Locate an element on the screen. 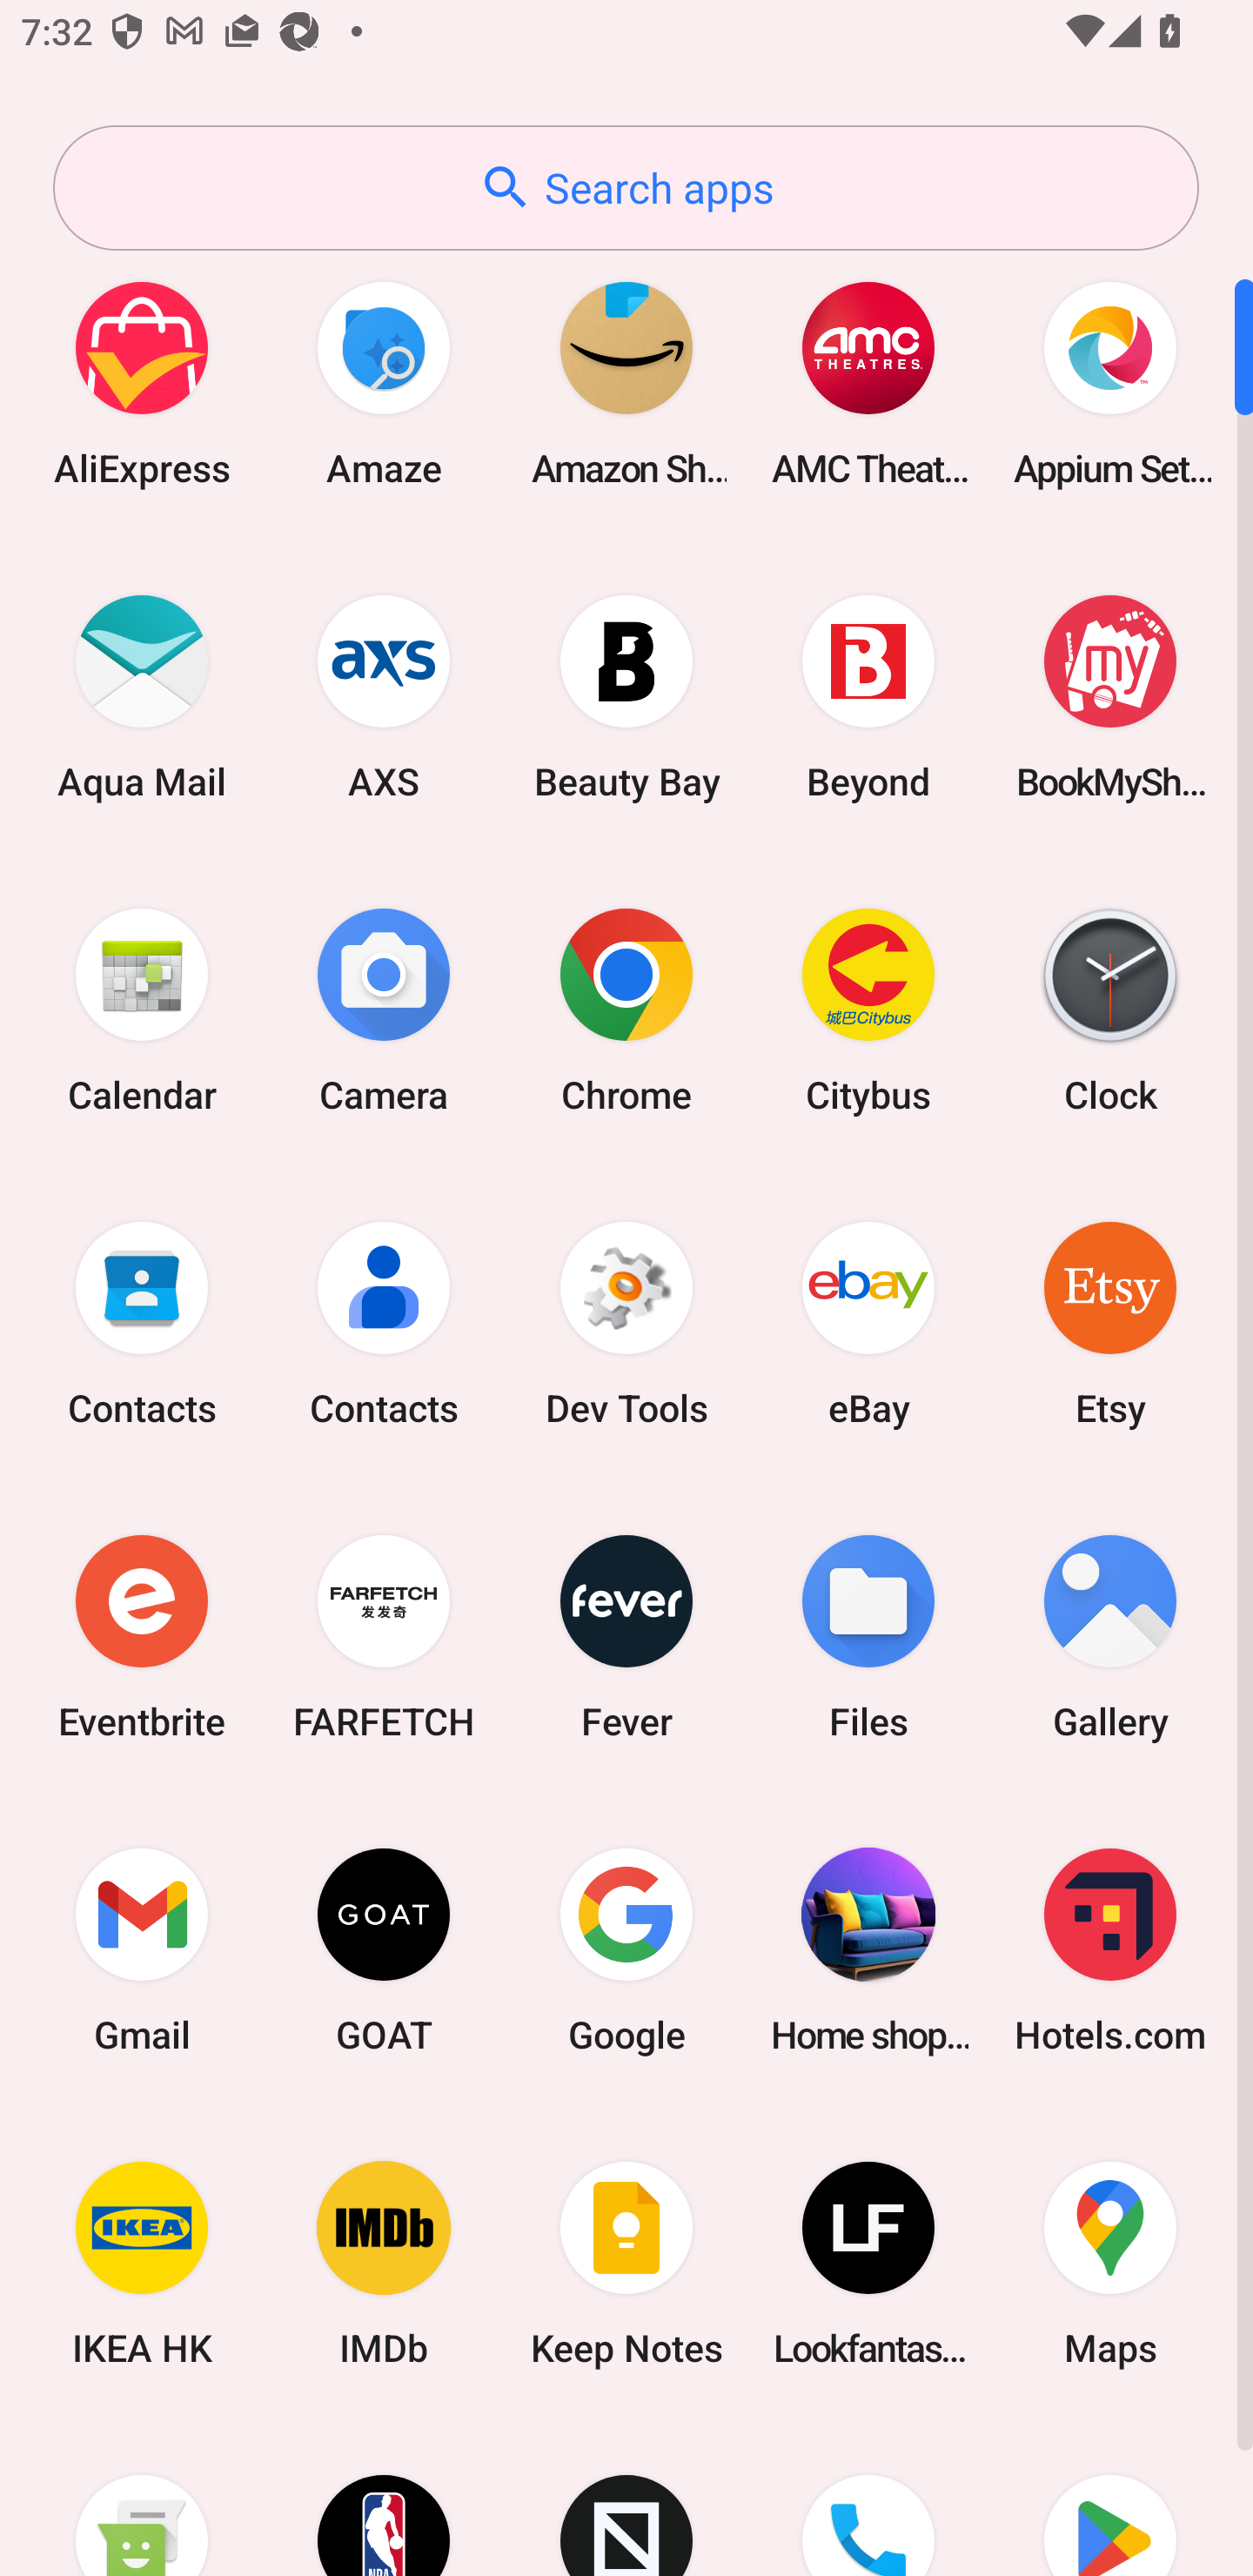 The width and height of the screenshot is (1253, 2576). Gmail is located at coordinates (142, 1949).